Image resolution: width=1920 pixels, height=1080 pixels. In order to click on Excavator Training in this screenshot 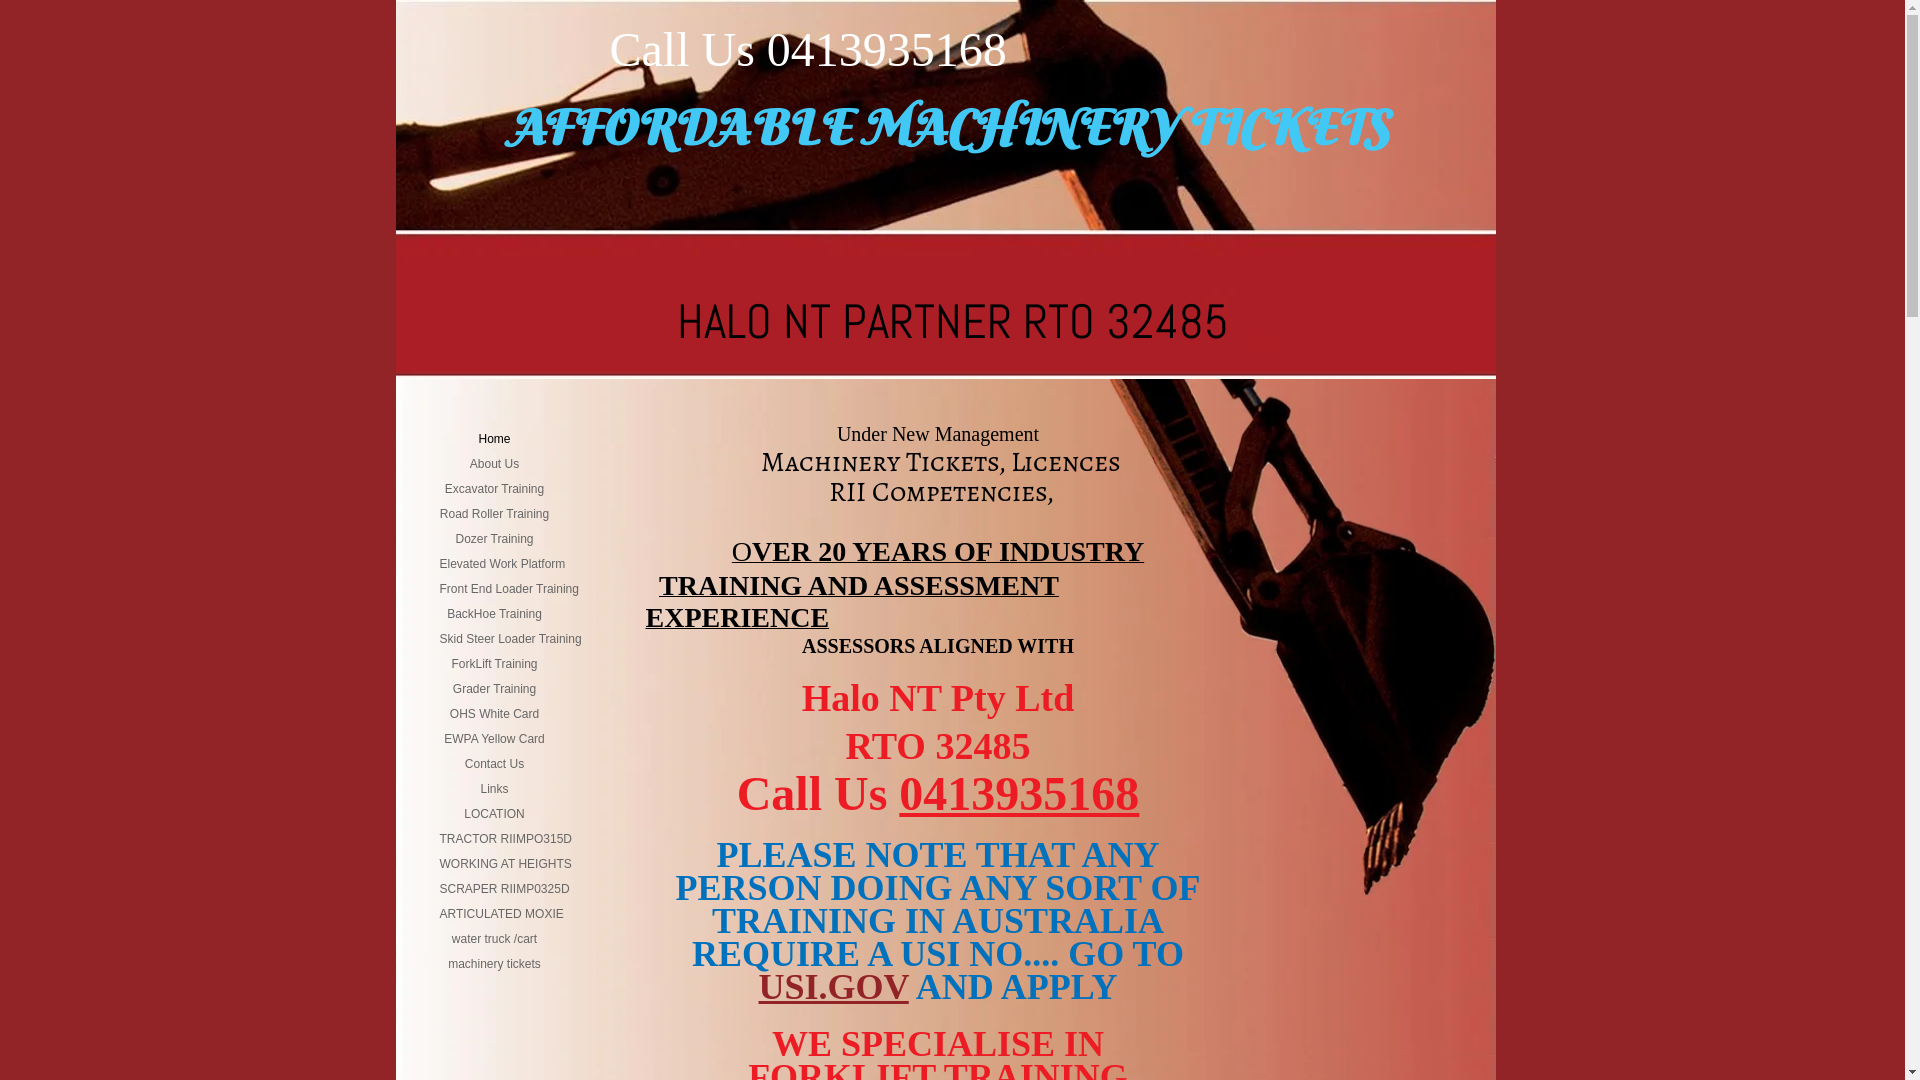, I will do `click(494, 489)`.